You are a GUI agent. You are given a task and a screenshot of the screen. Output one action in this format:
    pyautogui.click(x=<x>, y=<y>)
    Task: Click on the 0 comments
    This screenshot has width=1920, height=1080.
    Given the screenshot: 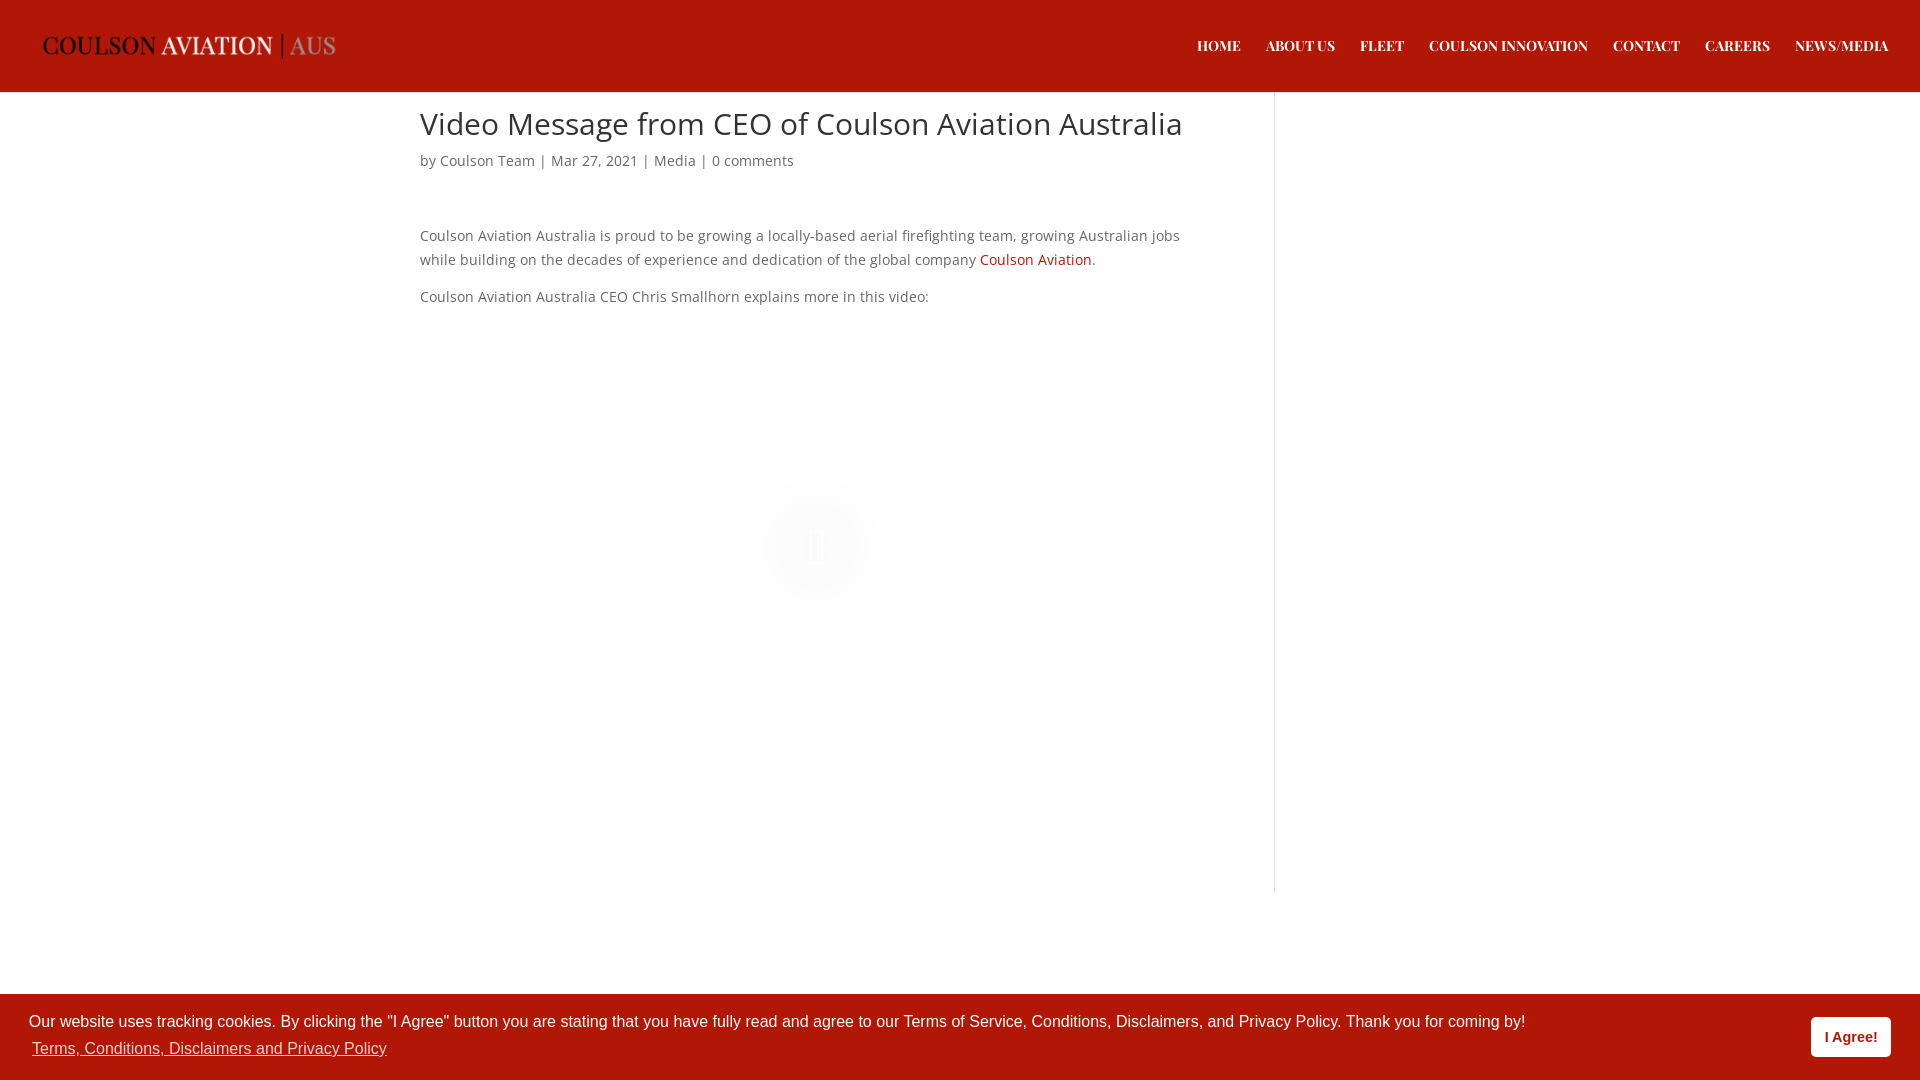 What is the action you would take?
    pyautogui.click(x=753, y=160)
    